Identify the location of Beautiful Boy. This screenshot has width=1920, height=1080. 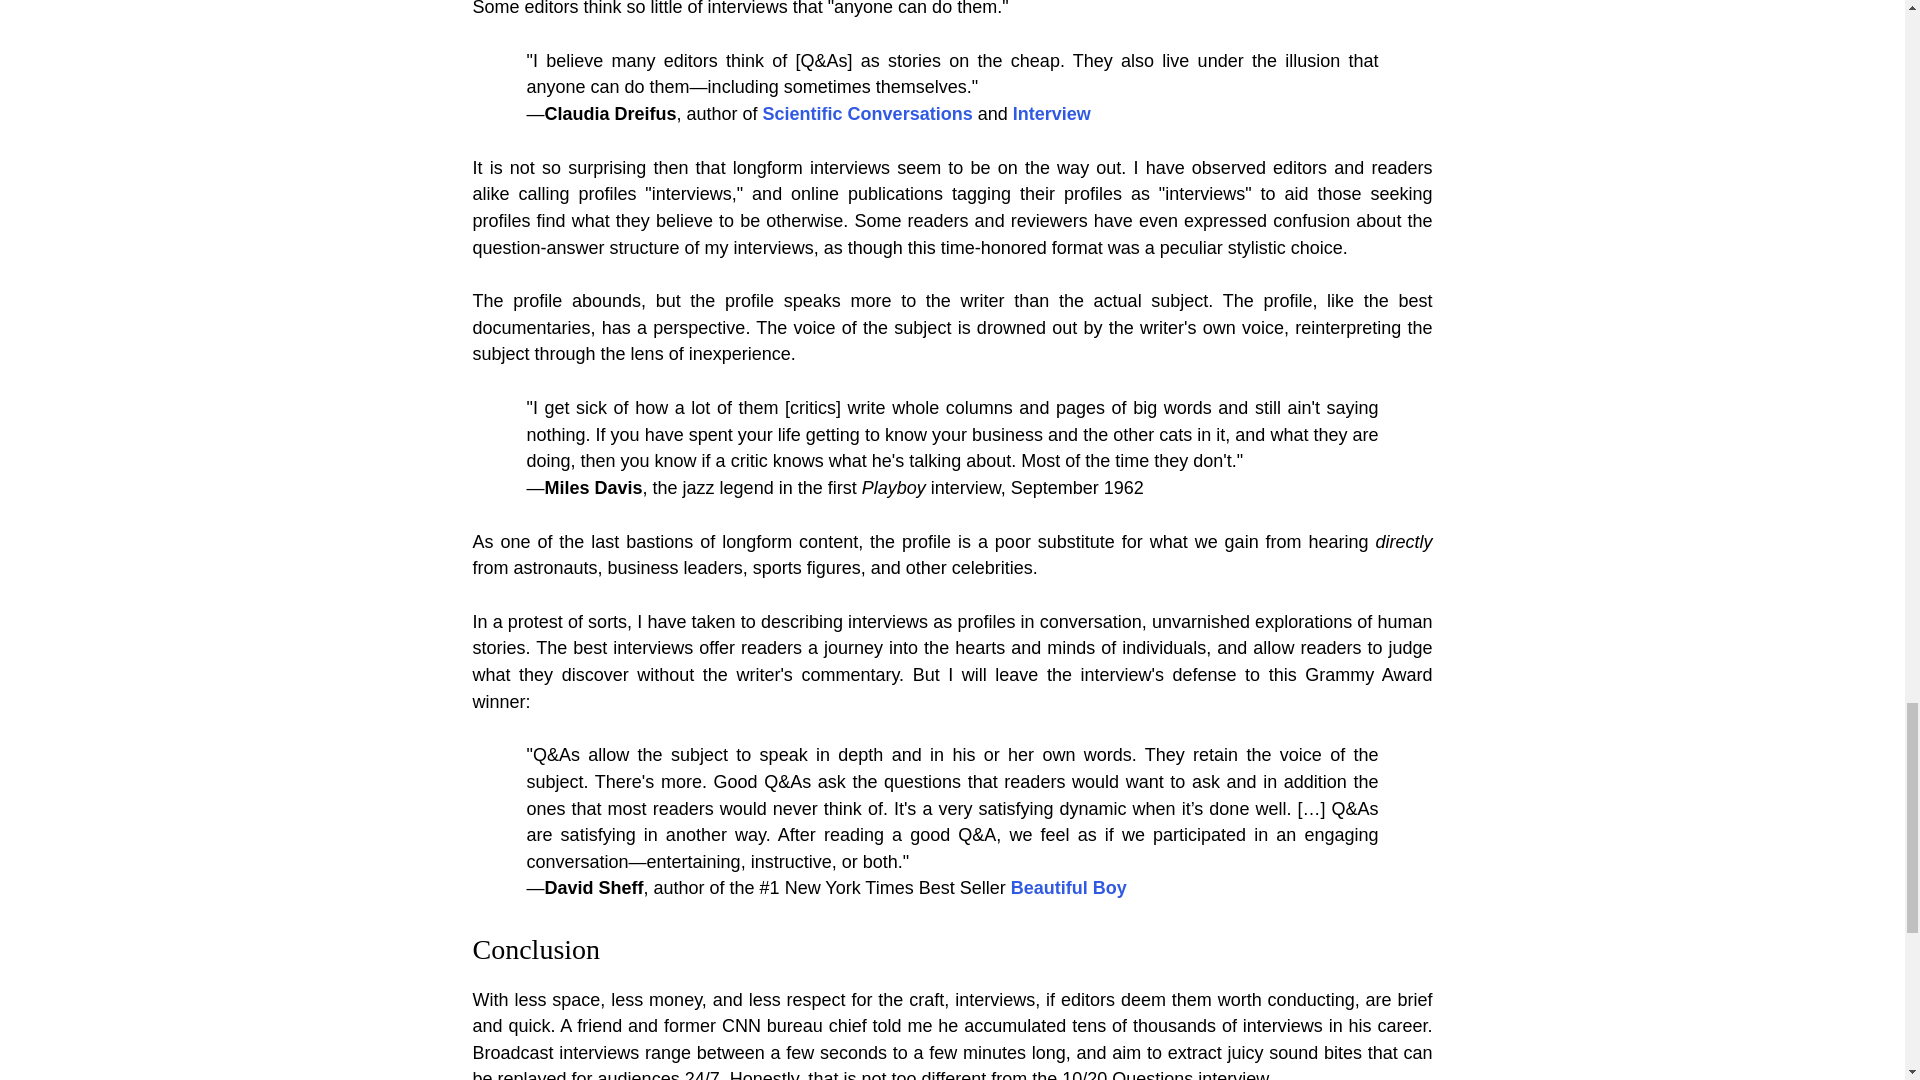
(1069, 888).